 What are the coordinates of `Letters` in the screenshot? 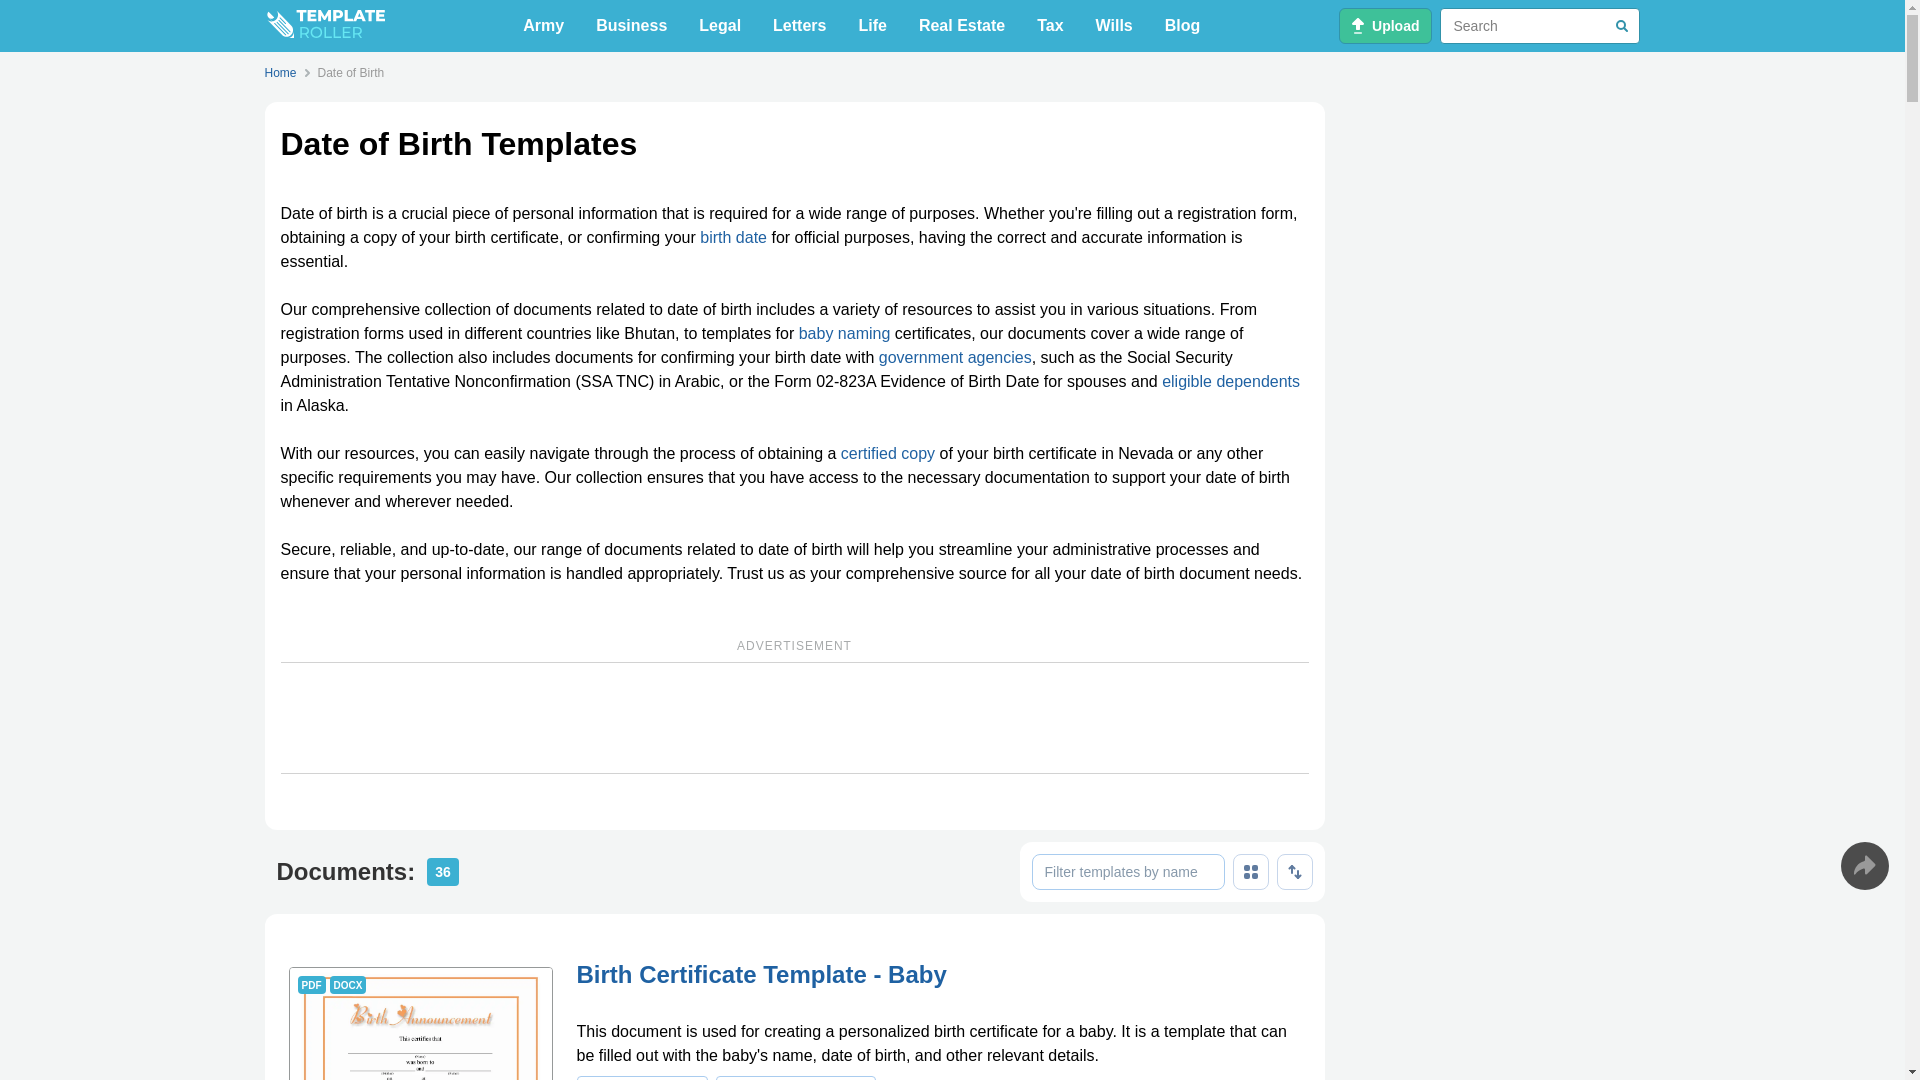 It's located at (798, 26).